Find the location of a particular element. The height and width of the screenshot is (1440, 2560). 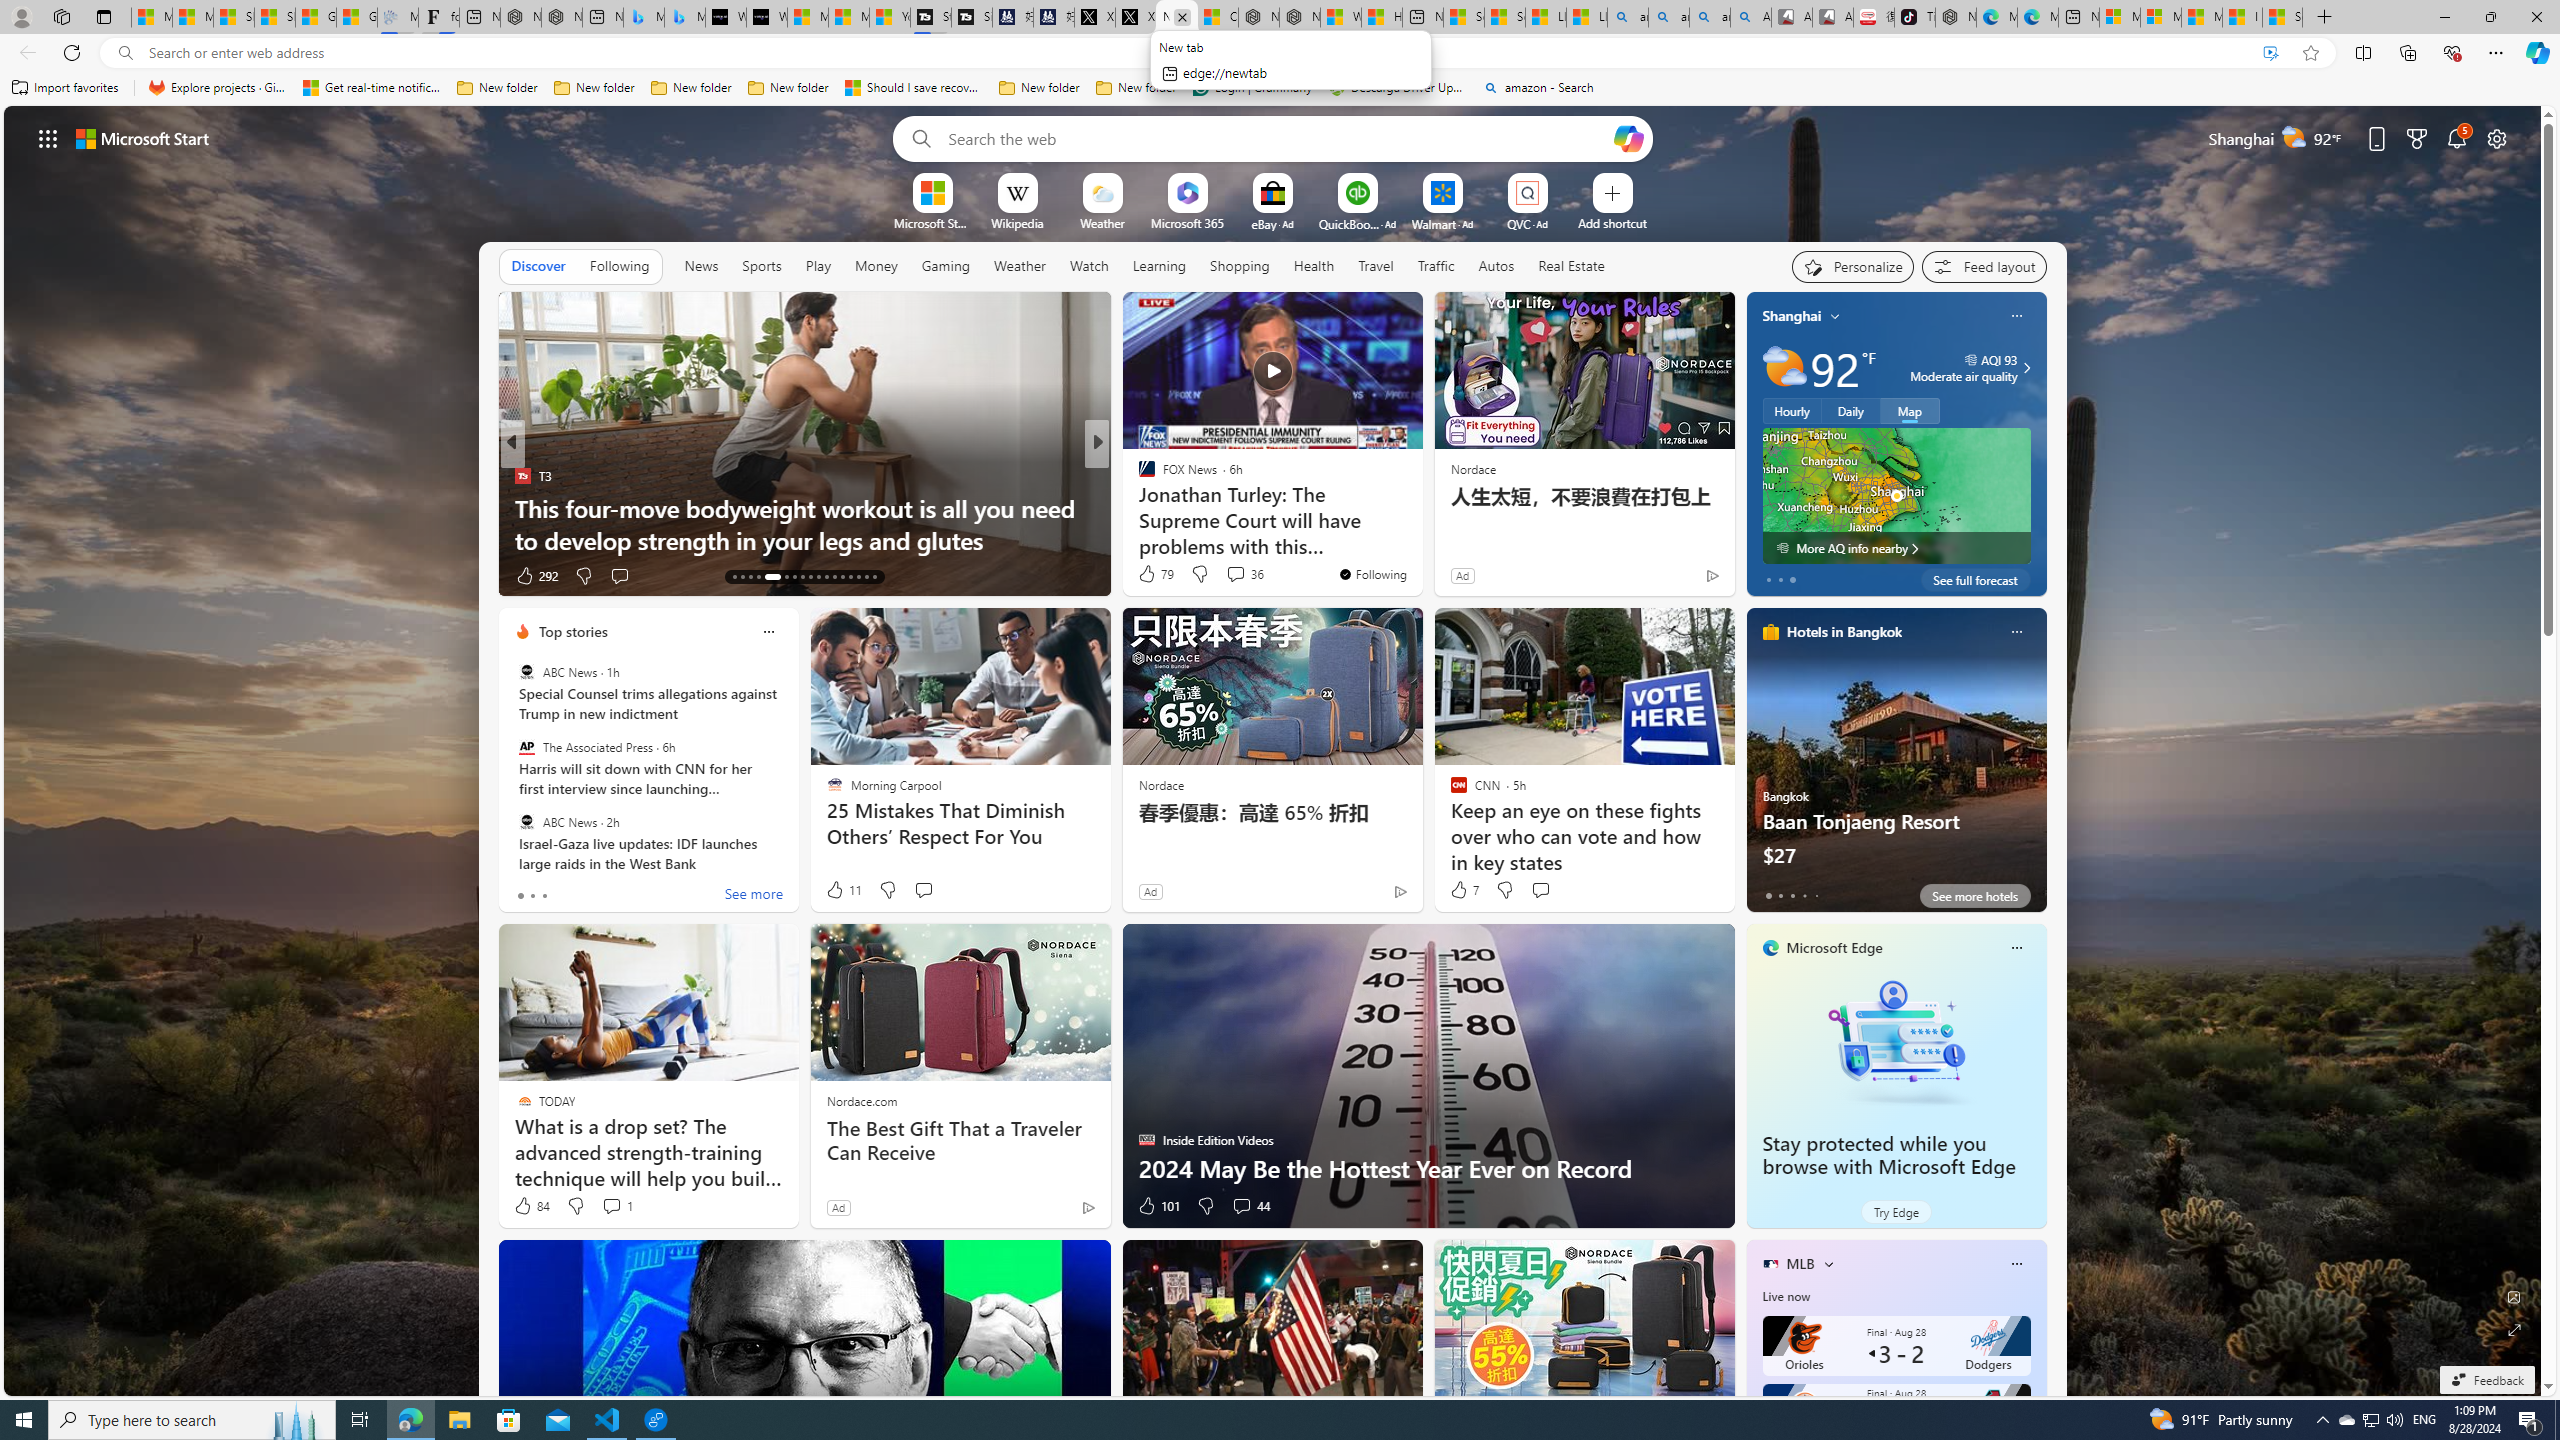

Class: control is located at coordinates (48, 138).